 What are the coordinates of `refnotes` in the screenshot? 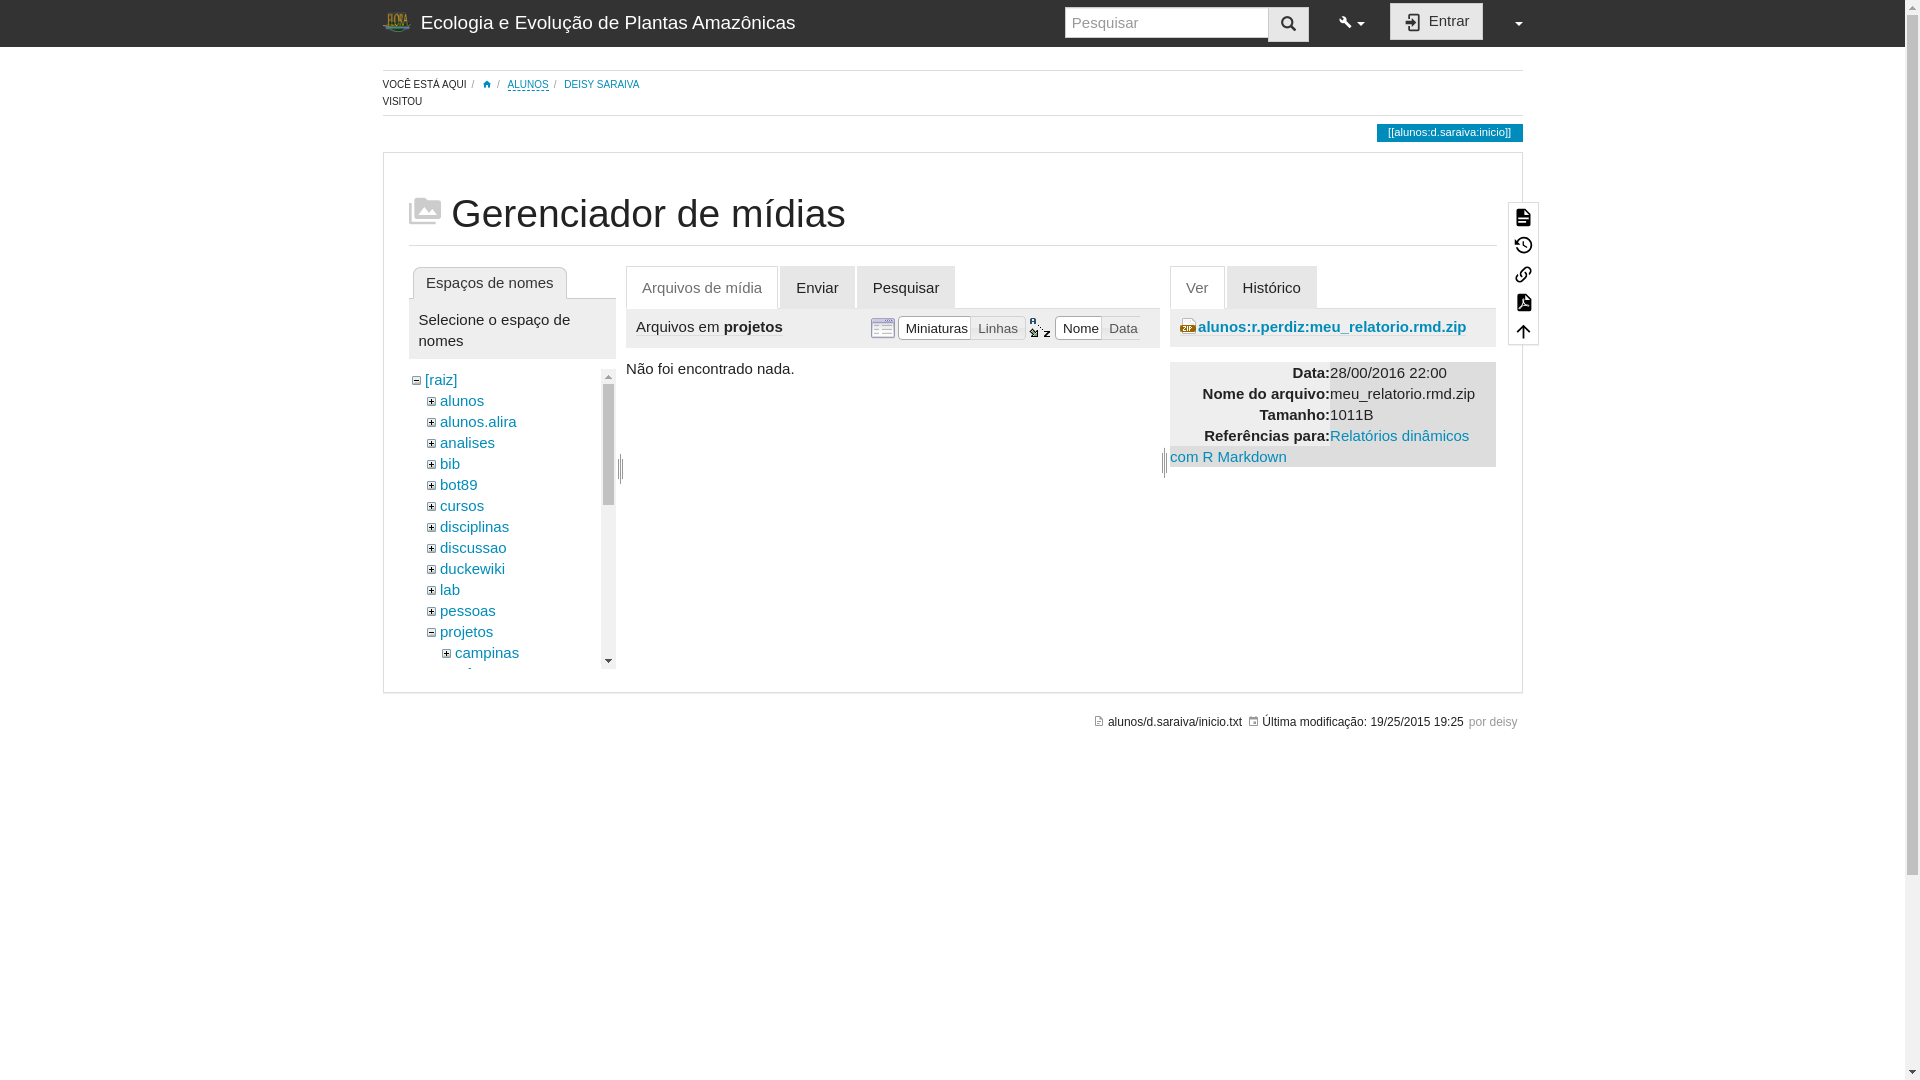 It's located at (466, 926).